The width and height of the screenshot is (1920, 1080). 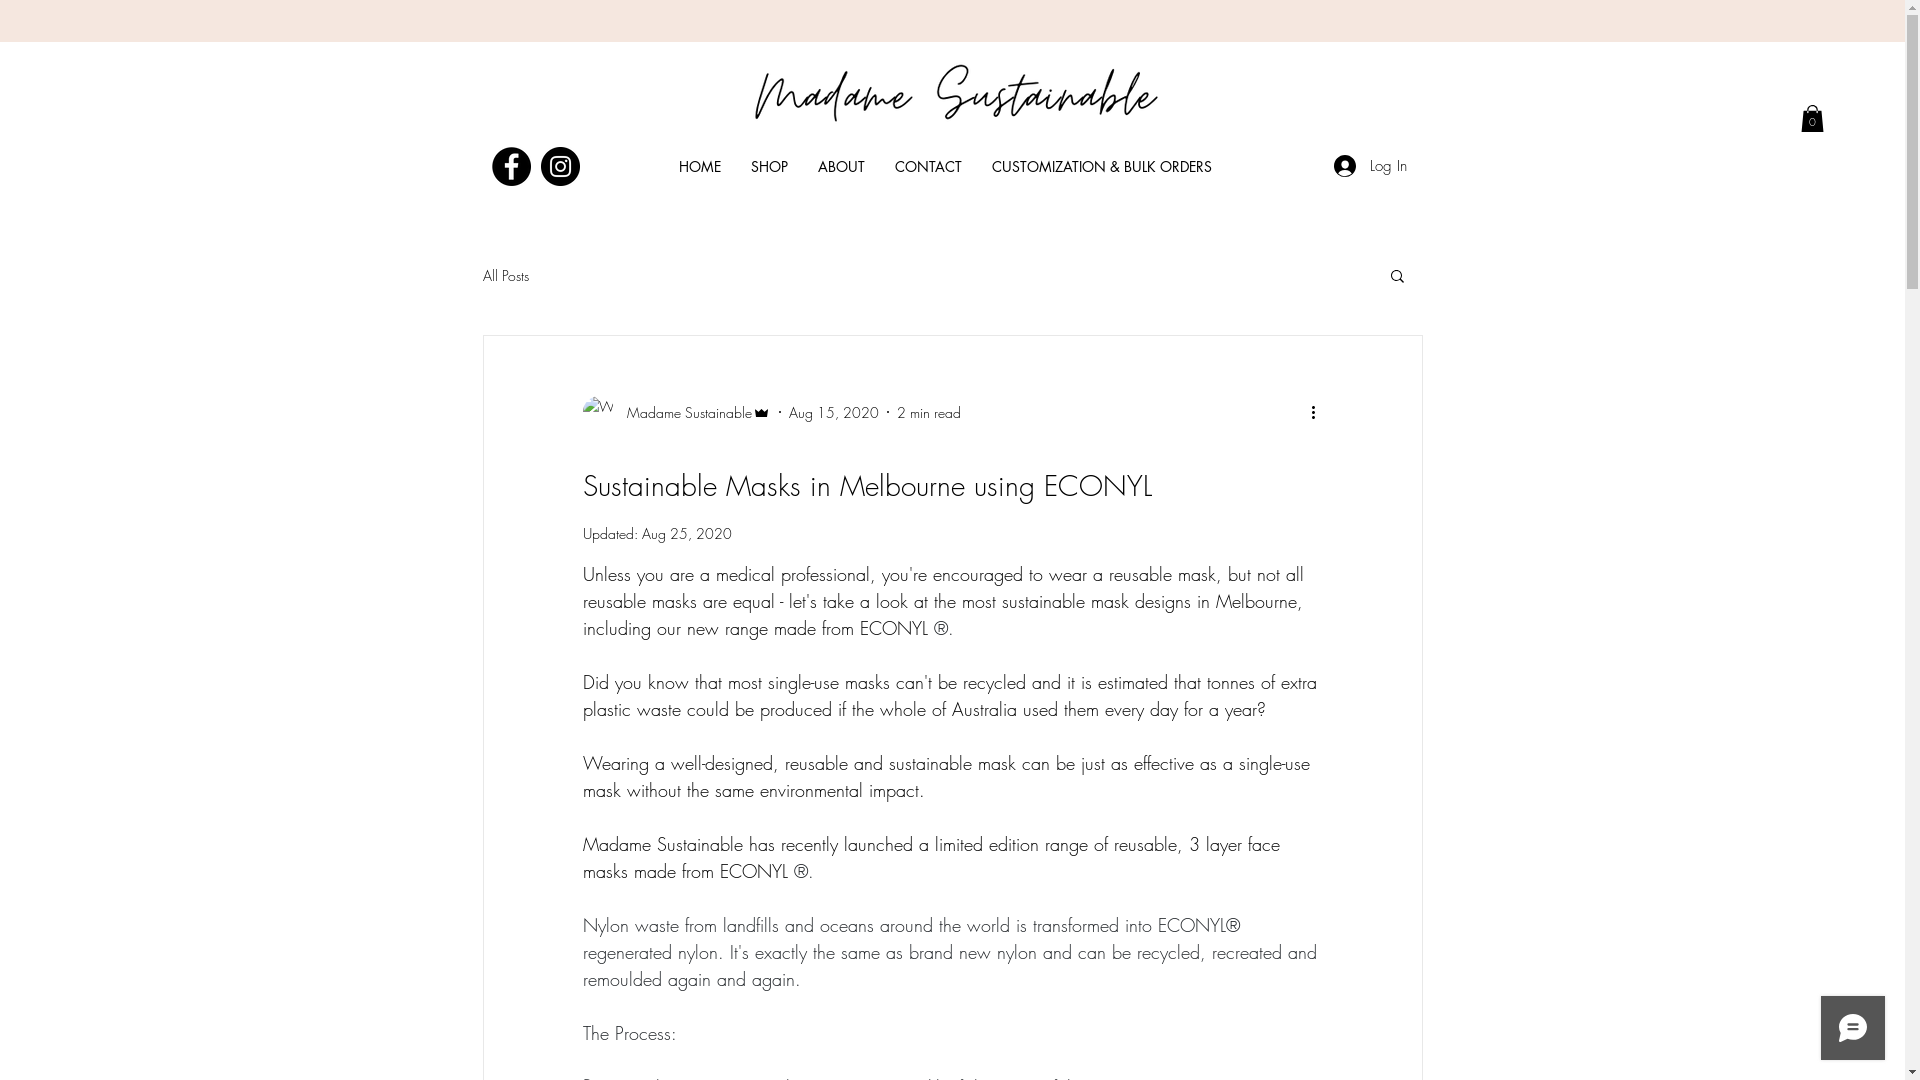 What do you see at coordinates (700, 166) in the screenshot?
I see `HOME` at bounding box center [700, 166].